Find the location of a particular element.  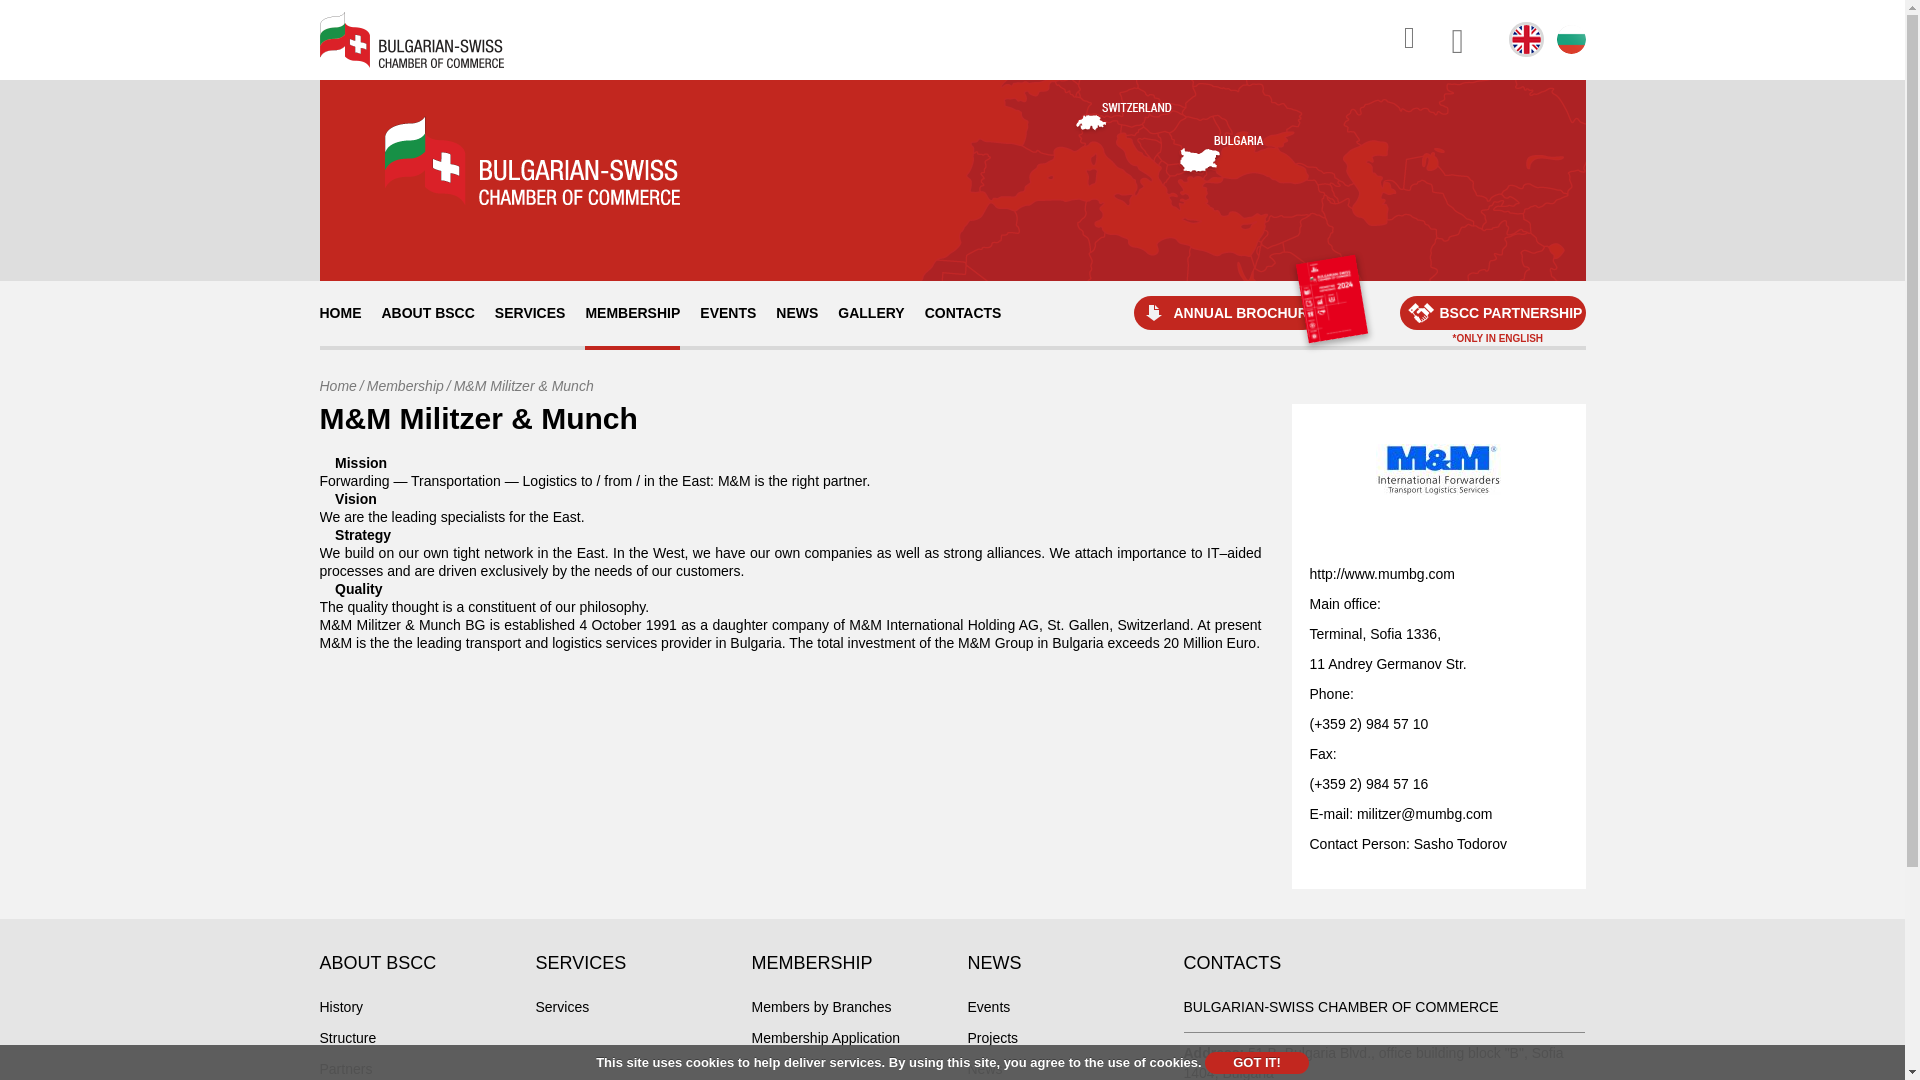

Members by Branches is located at coordinates (822, 1007).